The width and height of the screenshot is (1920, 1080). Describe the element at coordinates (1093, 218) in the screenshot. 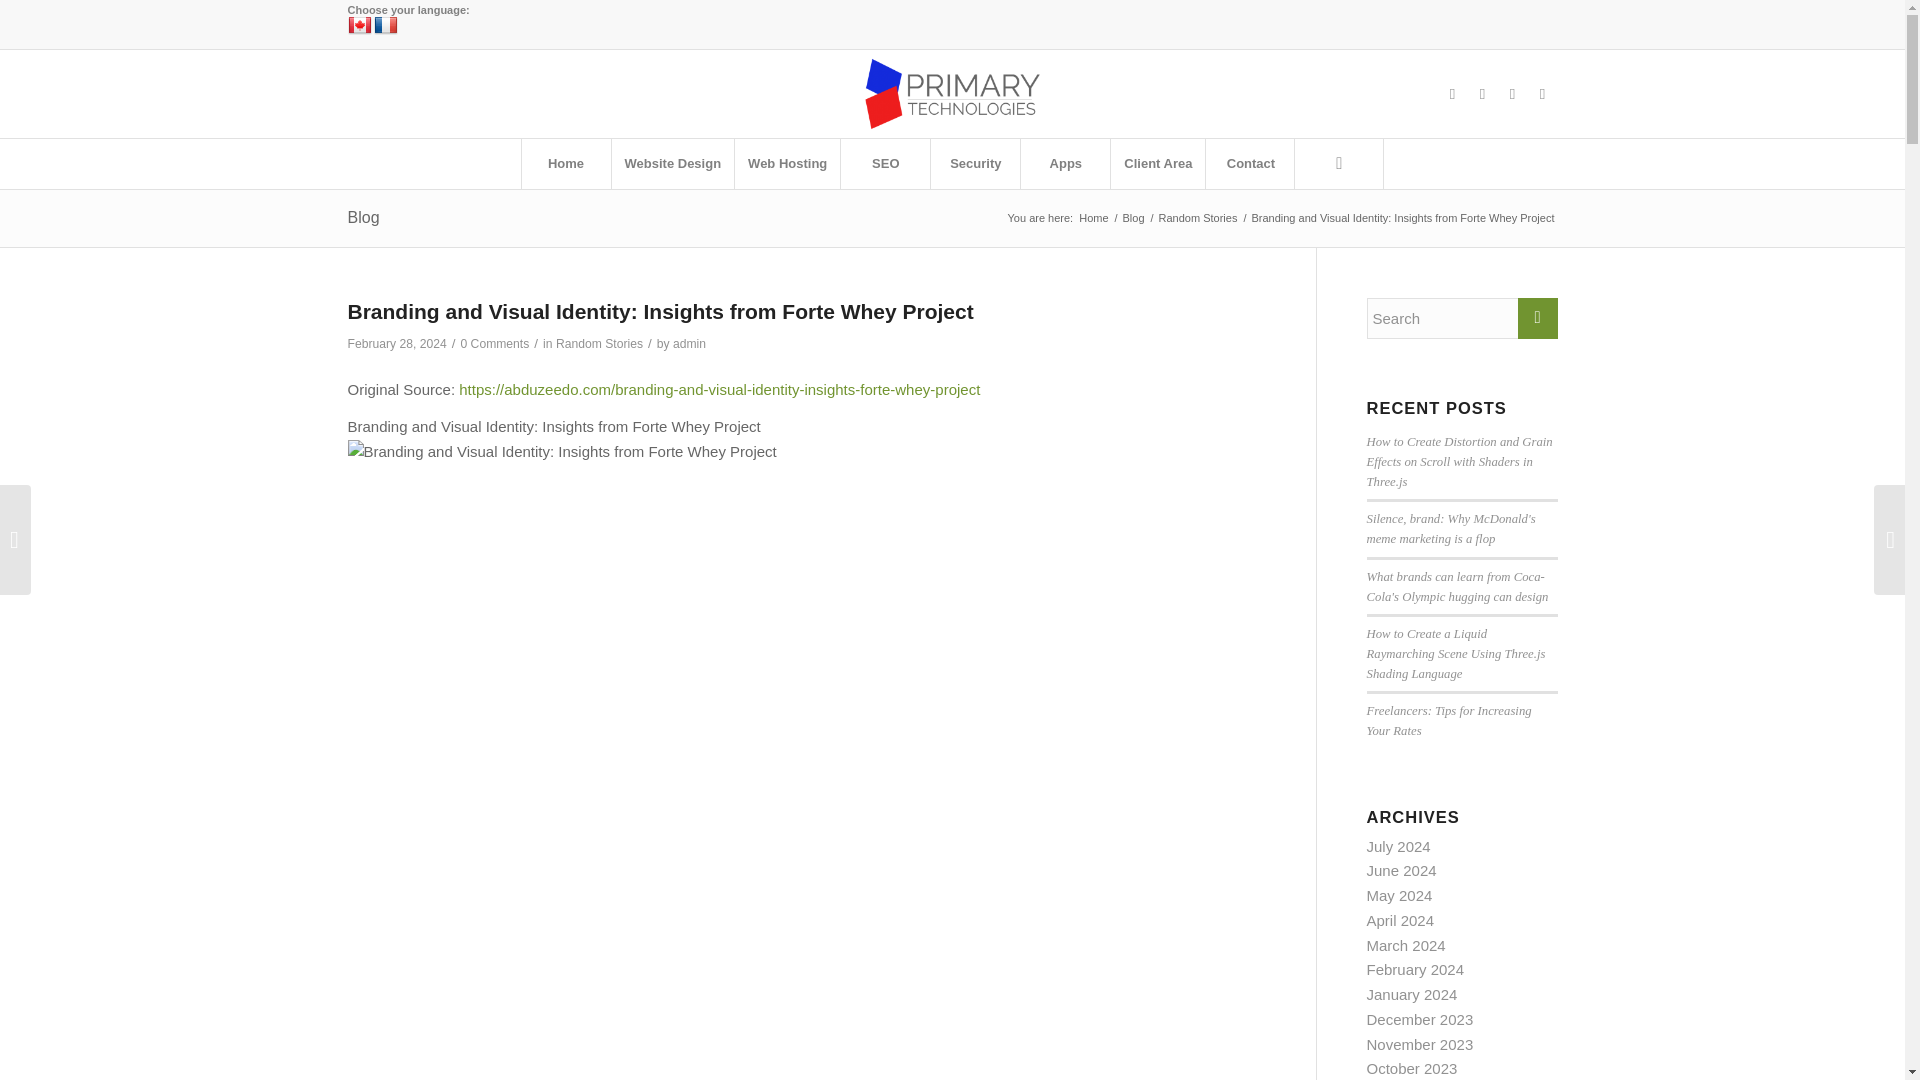

I see `Website Design in Oakville, Burlington, Milton, Port Credit` at that location.